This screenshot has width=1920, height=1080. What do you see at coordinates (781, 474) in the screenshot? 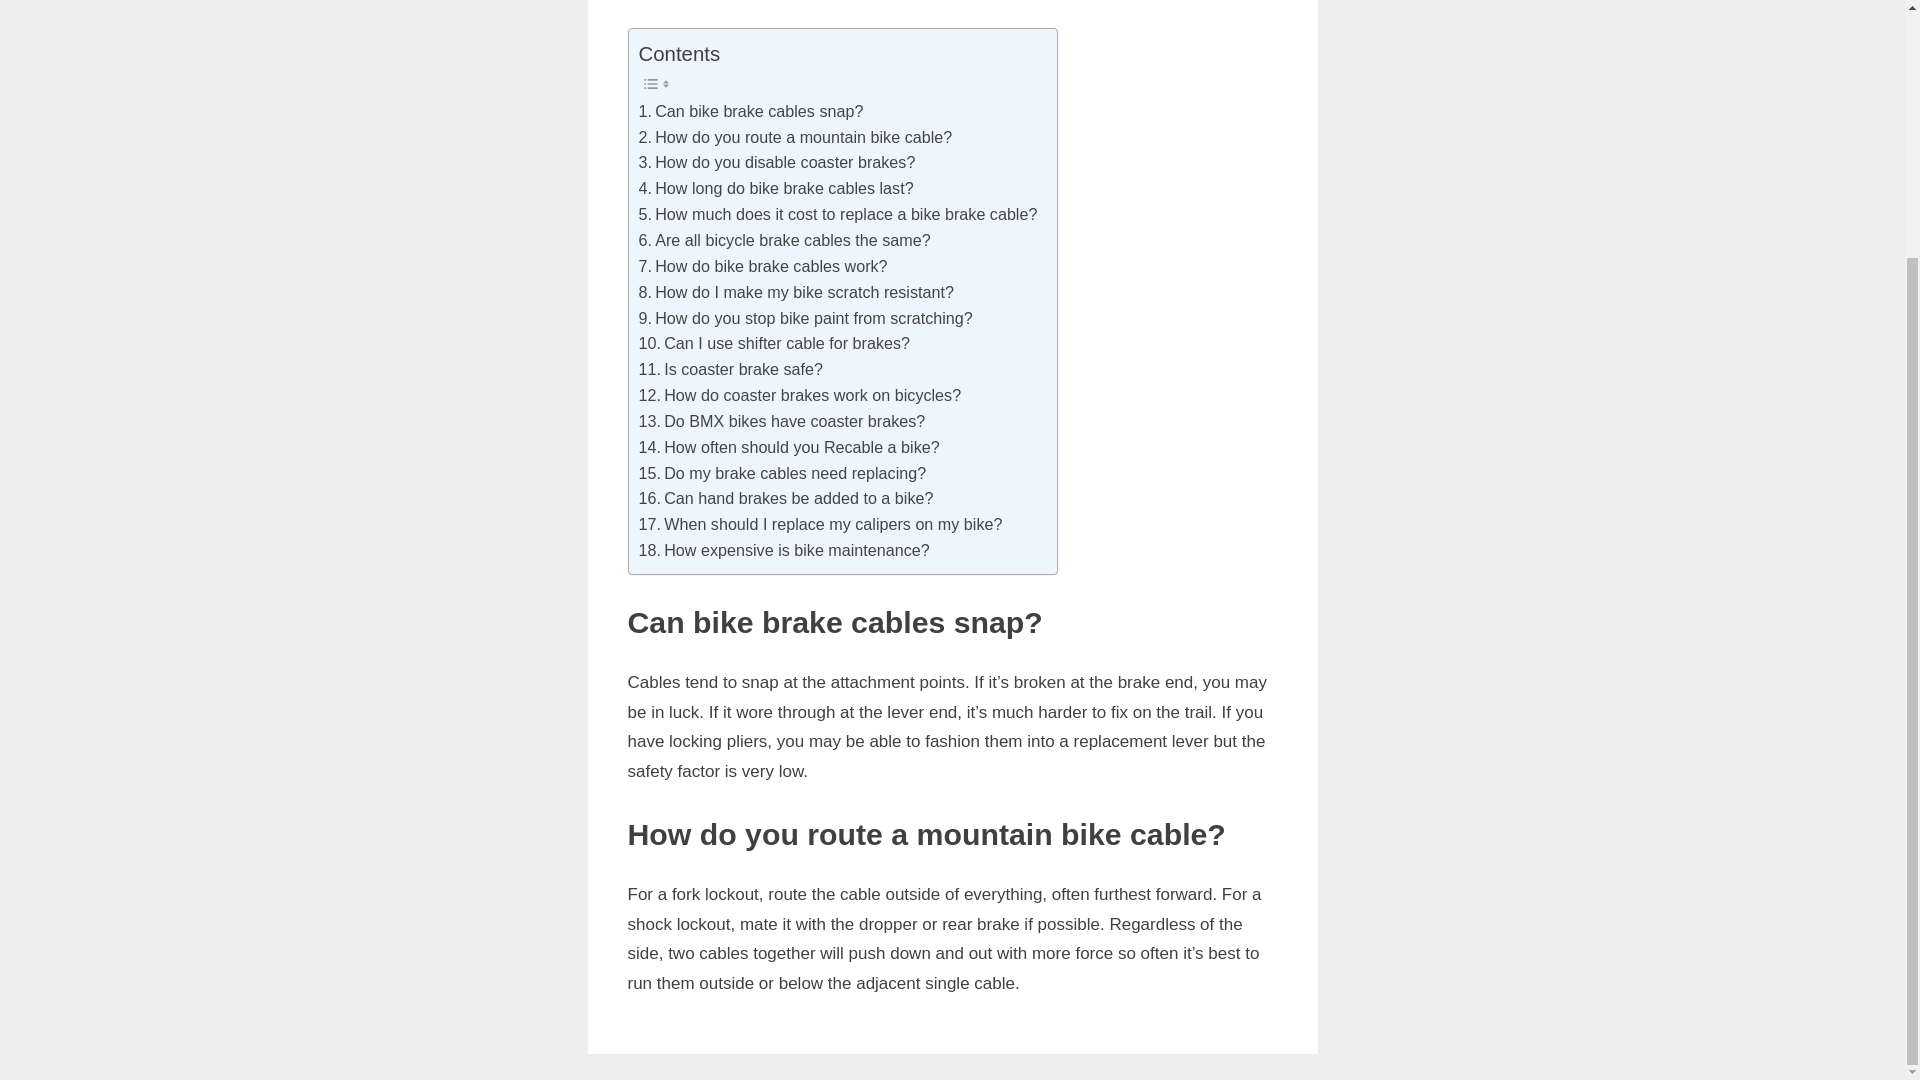
I see `Do my brake cables need replacing?` at bounding box center [781, 474].